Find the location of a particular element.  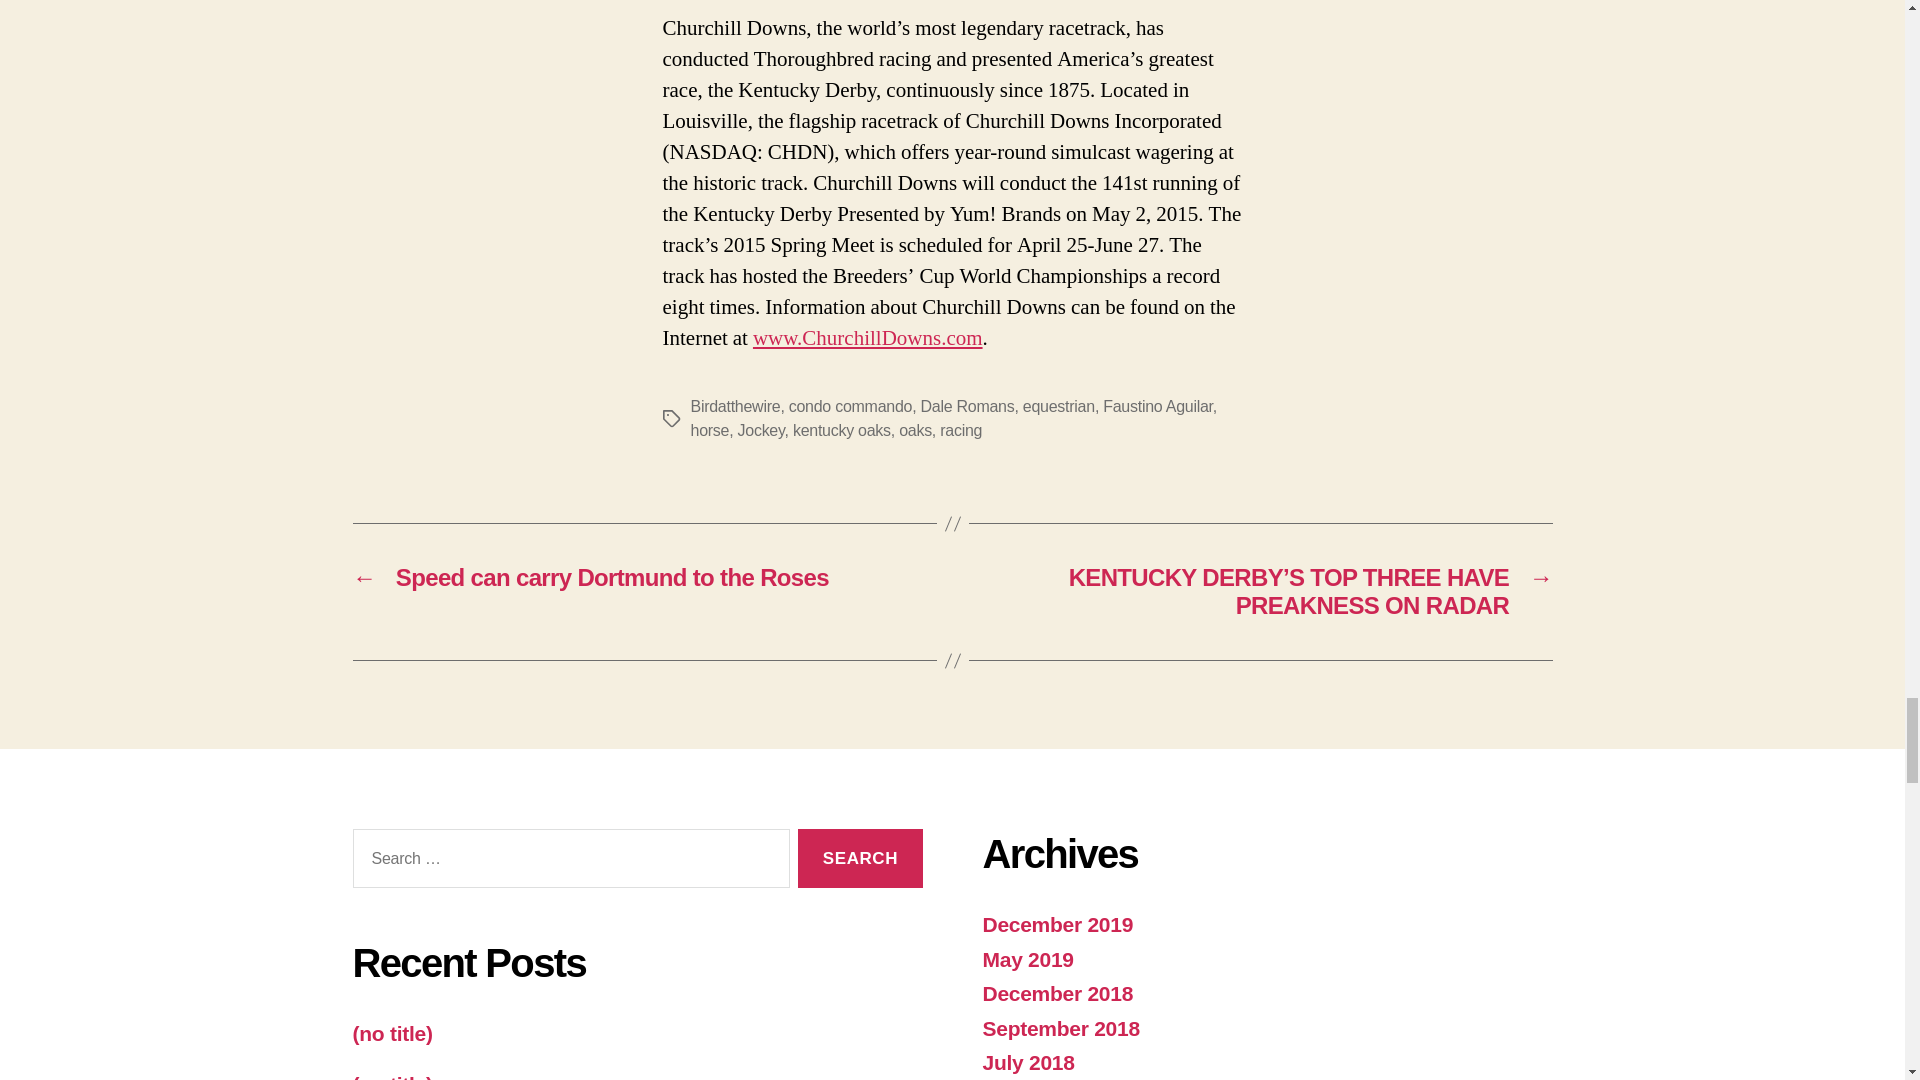

horse is located at coordinates (709, 430).